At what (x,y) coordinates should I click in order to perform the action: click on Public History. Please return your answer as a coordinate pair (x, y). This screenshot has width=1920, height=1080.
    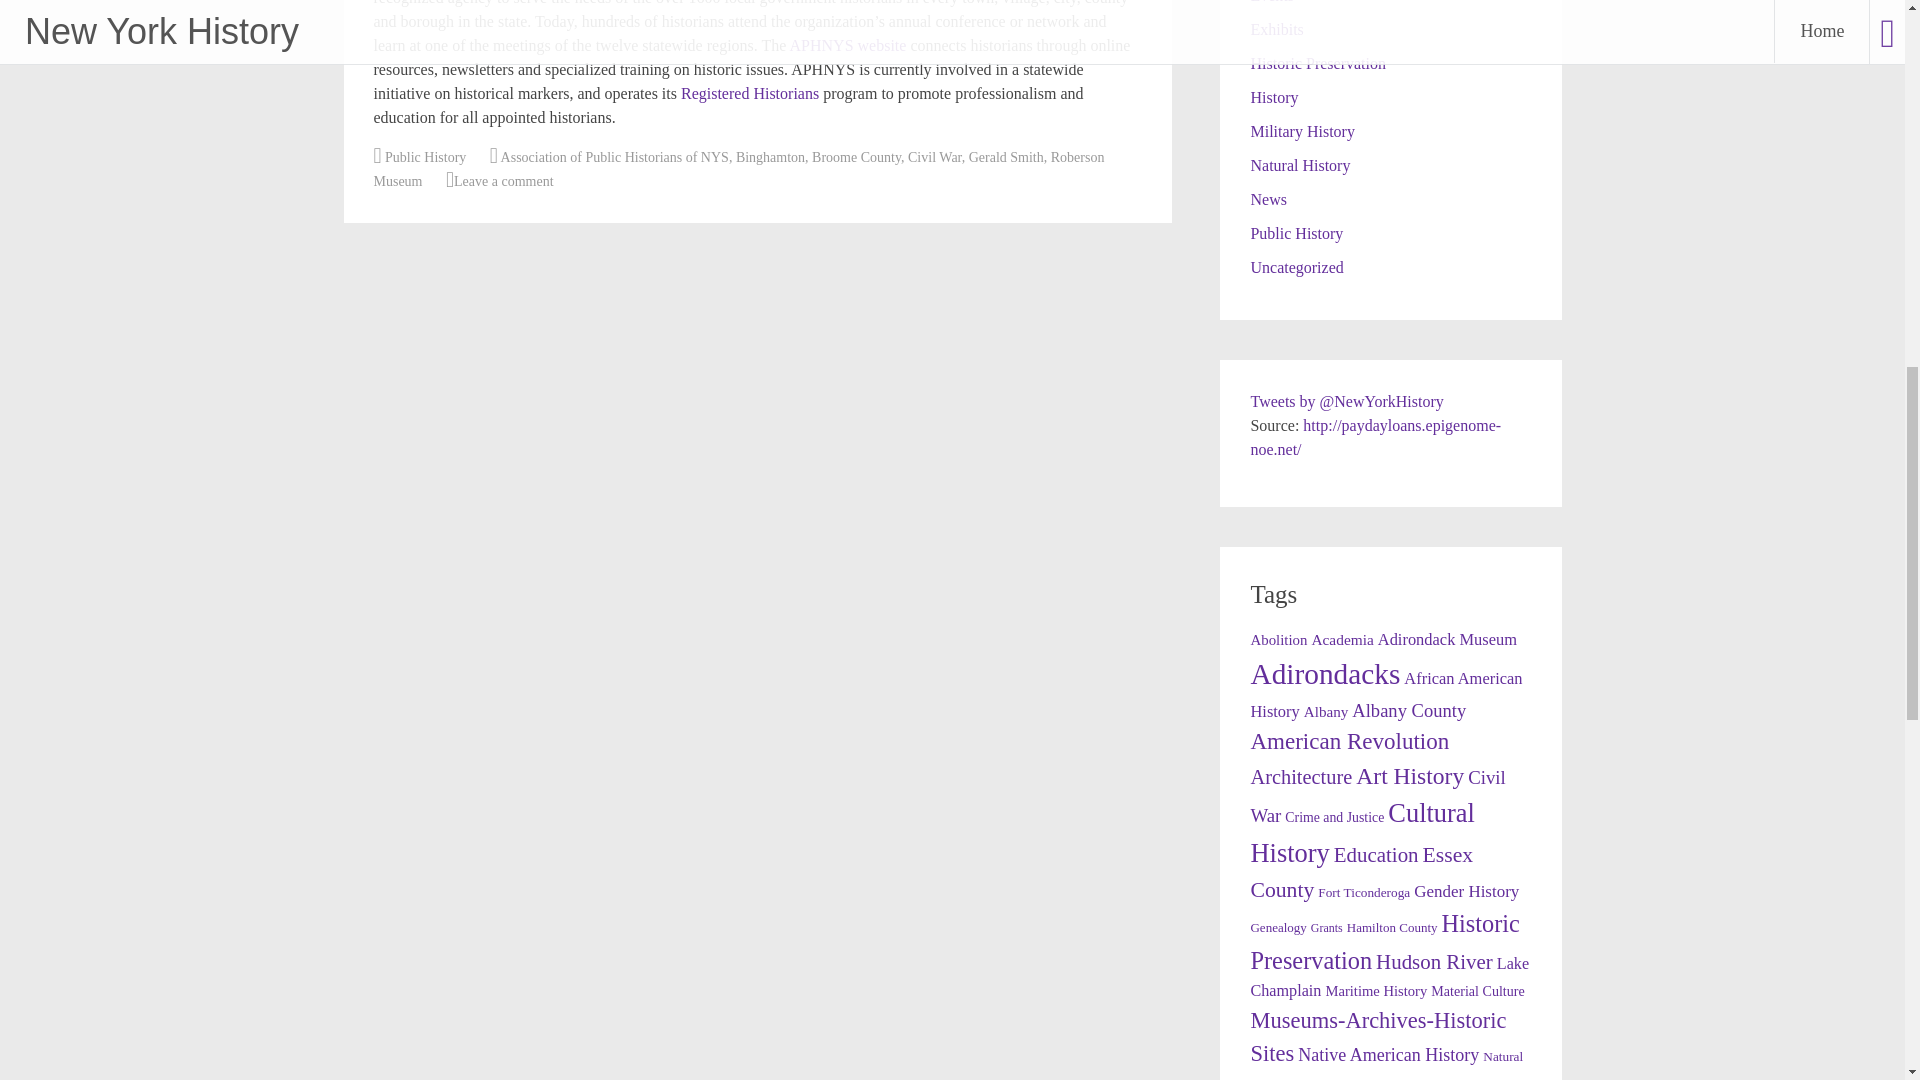
    Looking at the image, I should click on (1296, 232).